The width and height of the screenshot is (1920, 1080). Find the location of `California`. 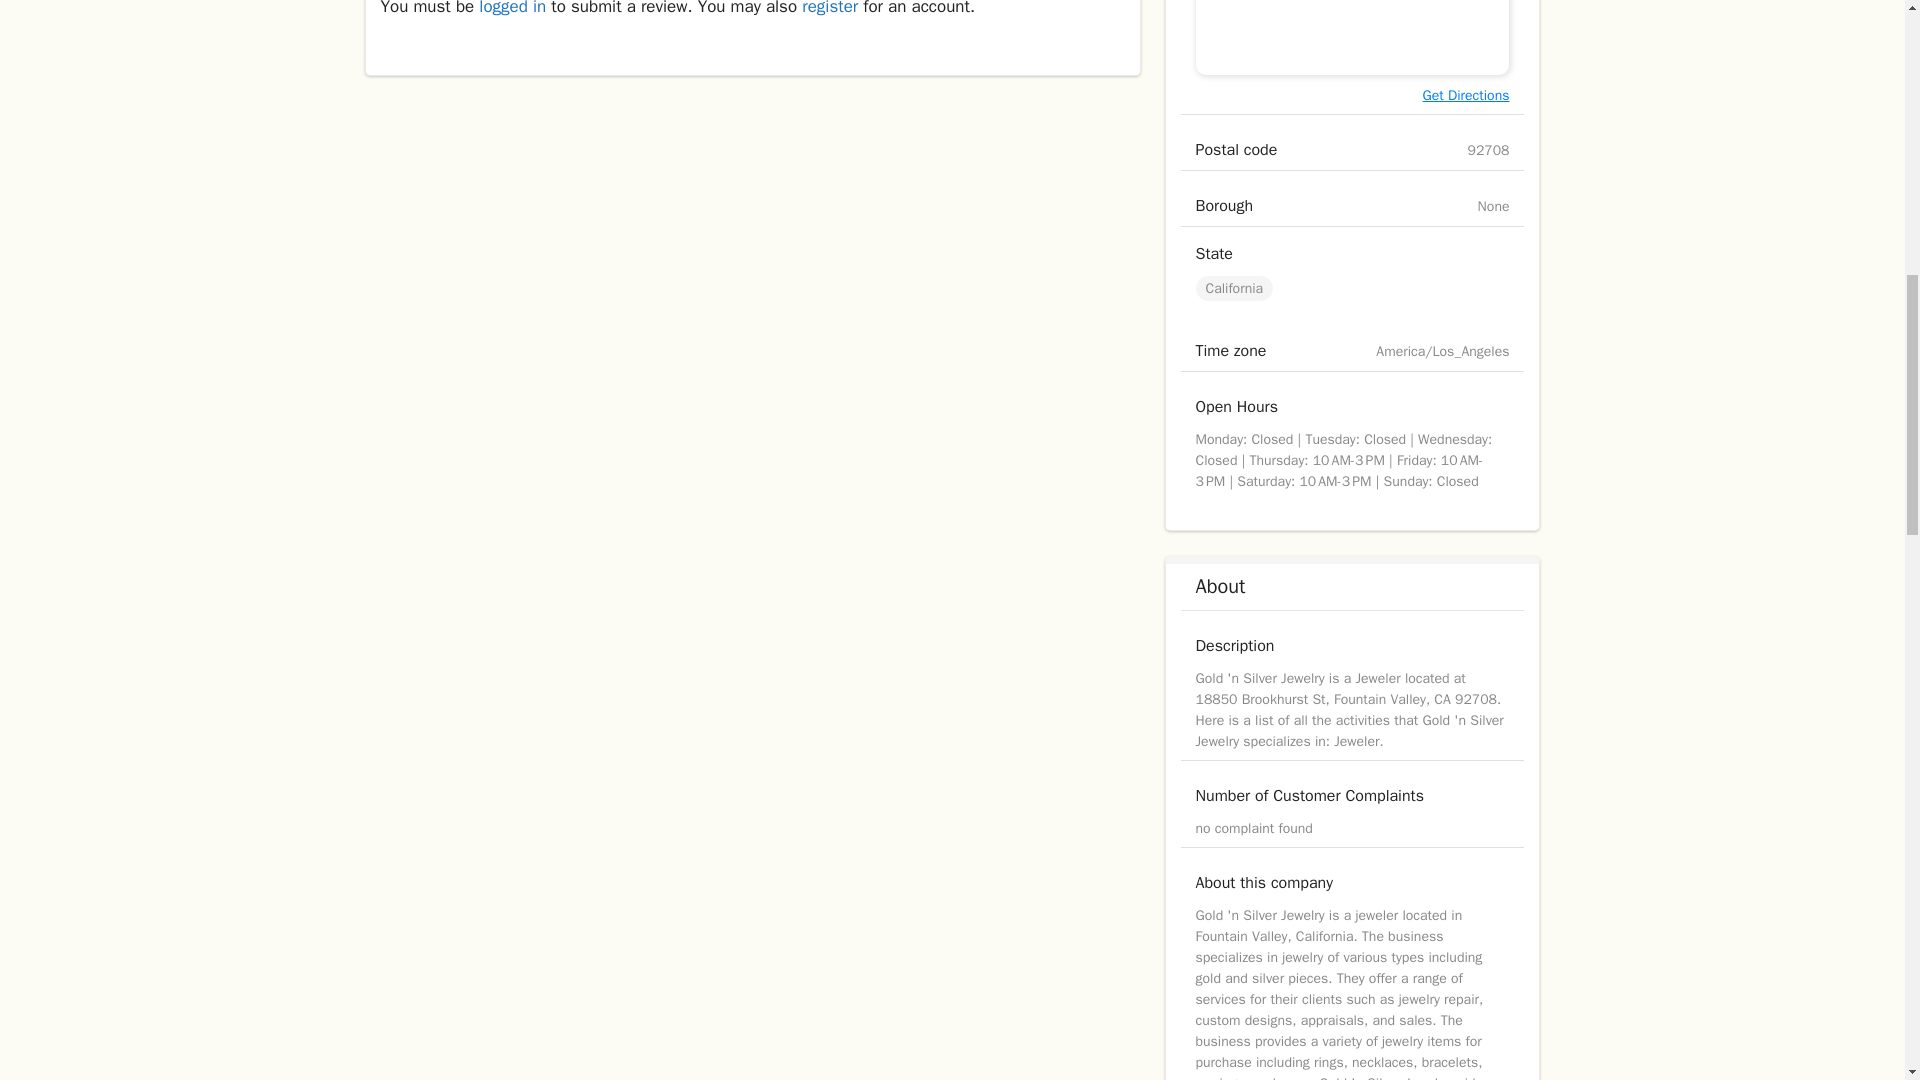

California is located at coordinates (1234, 288).